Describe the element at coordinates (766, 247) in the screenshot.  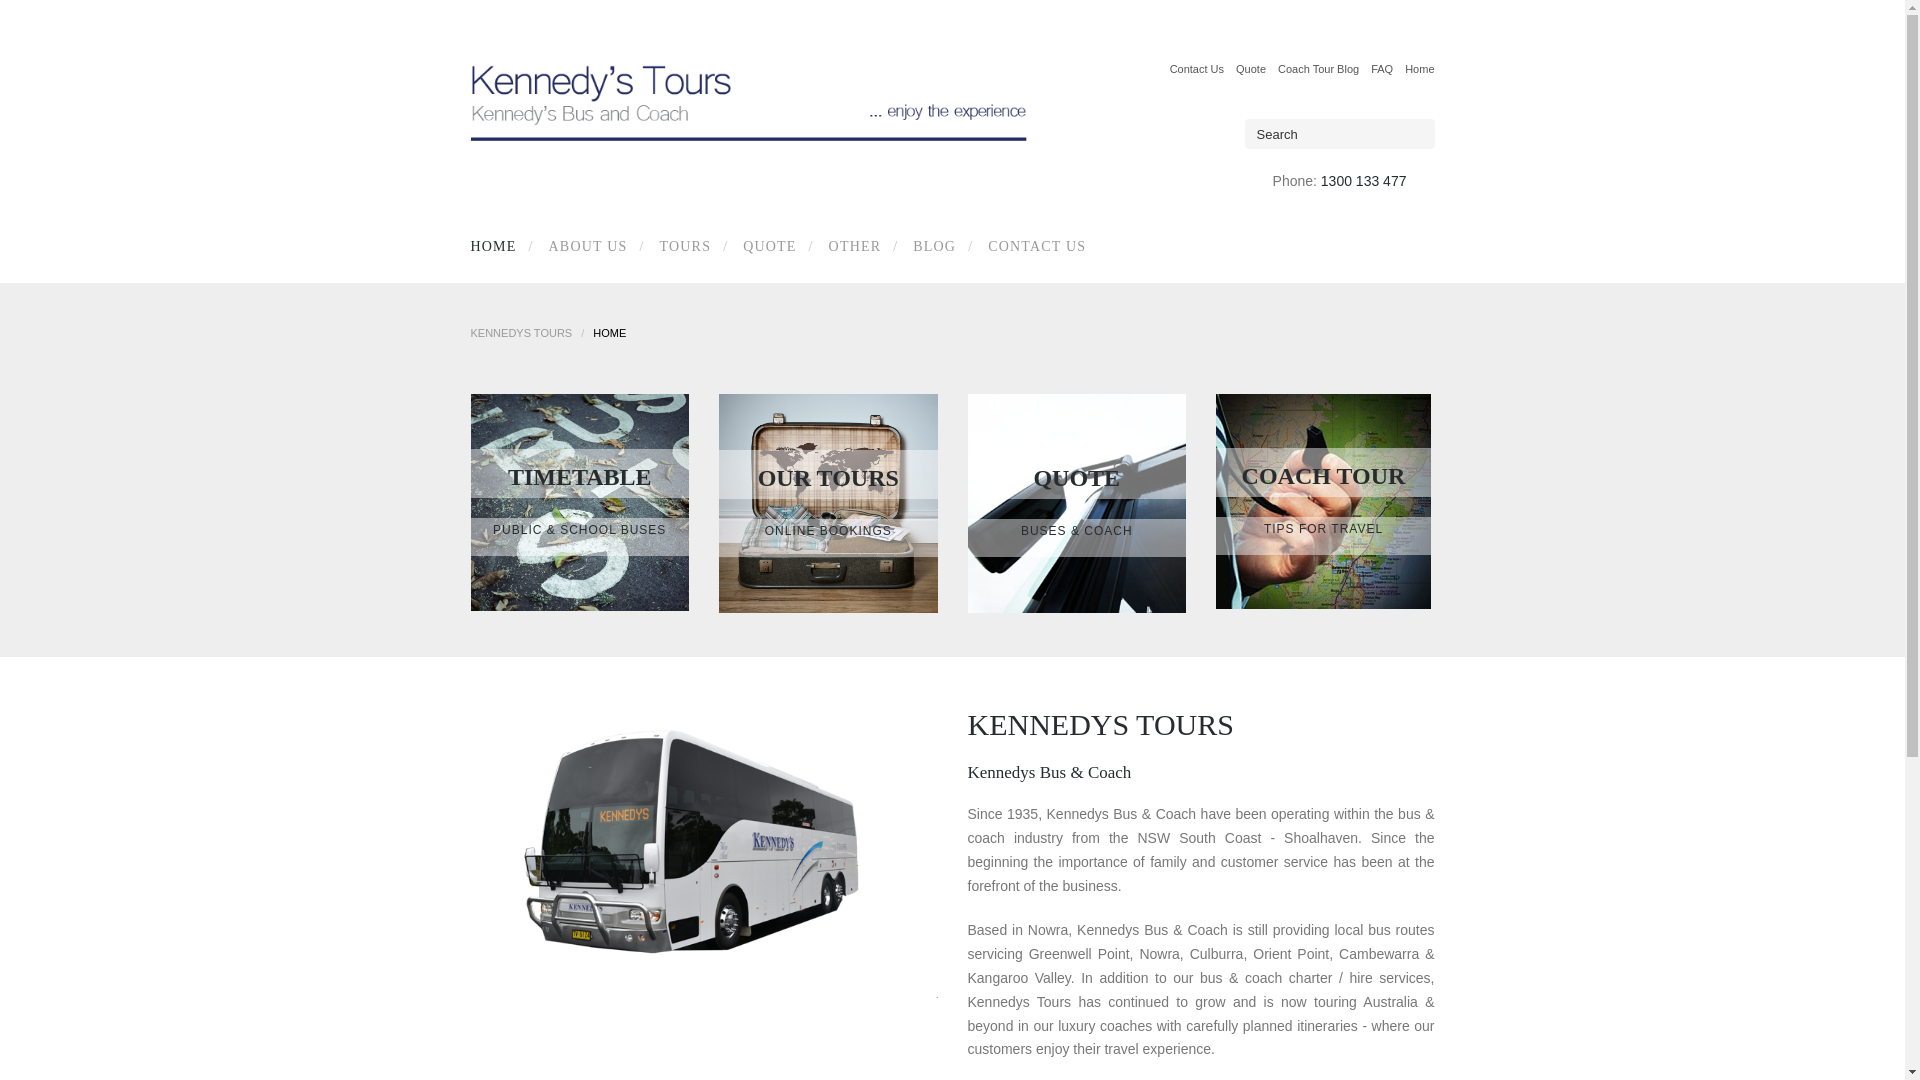
I see `QUOTE` at that location.